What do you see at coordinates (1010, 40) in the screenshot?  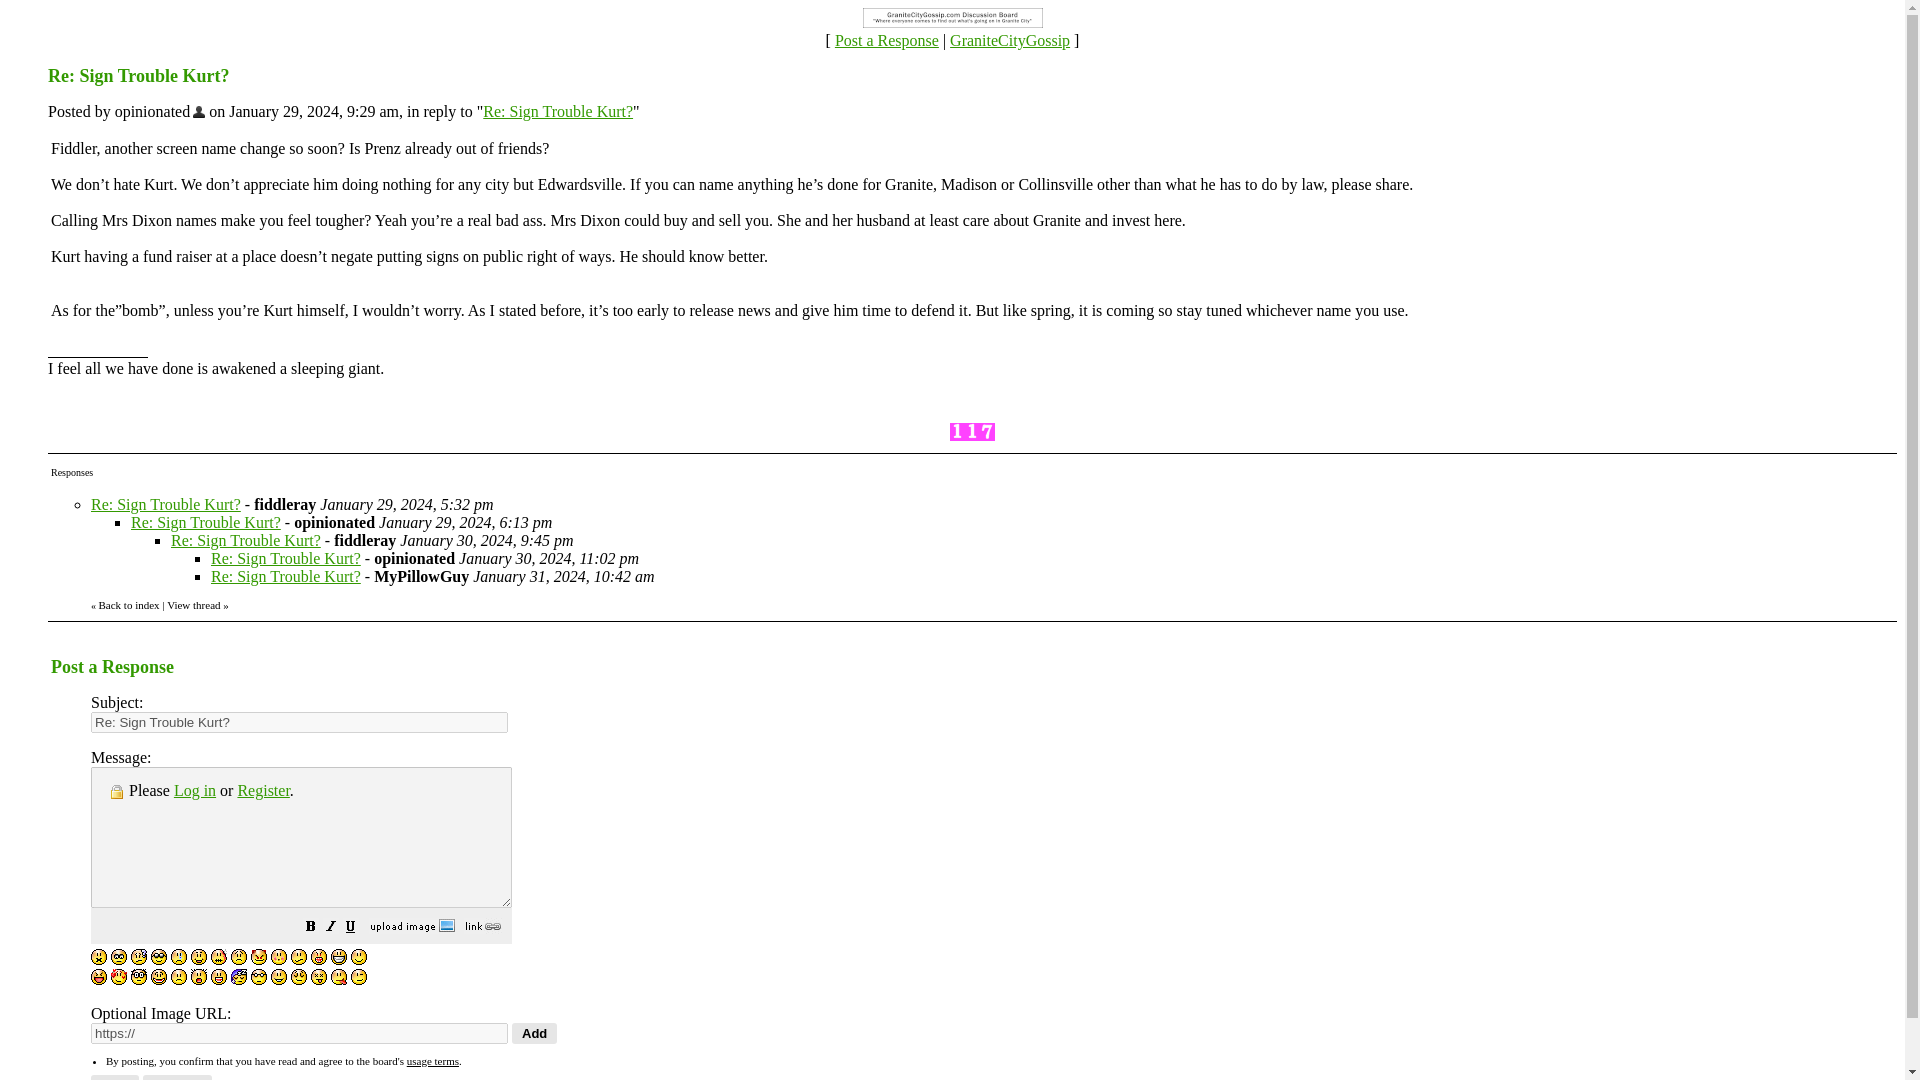 I see `GraniteCityGossip` at bounding box center [1010, 40].